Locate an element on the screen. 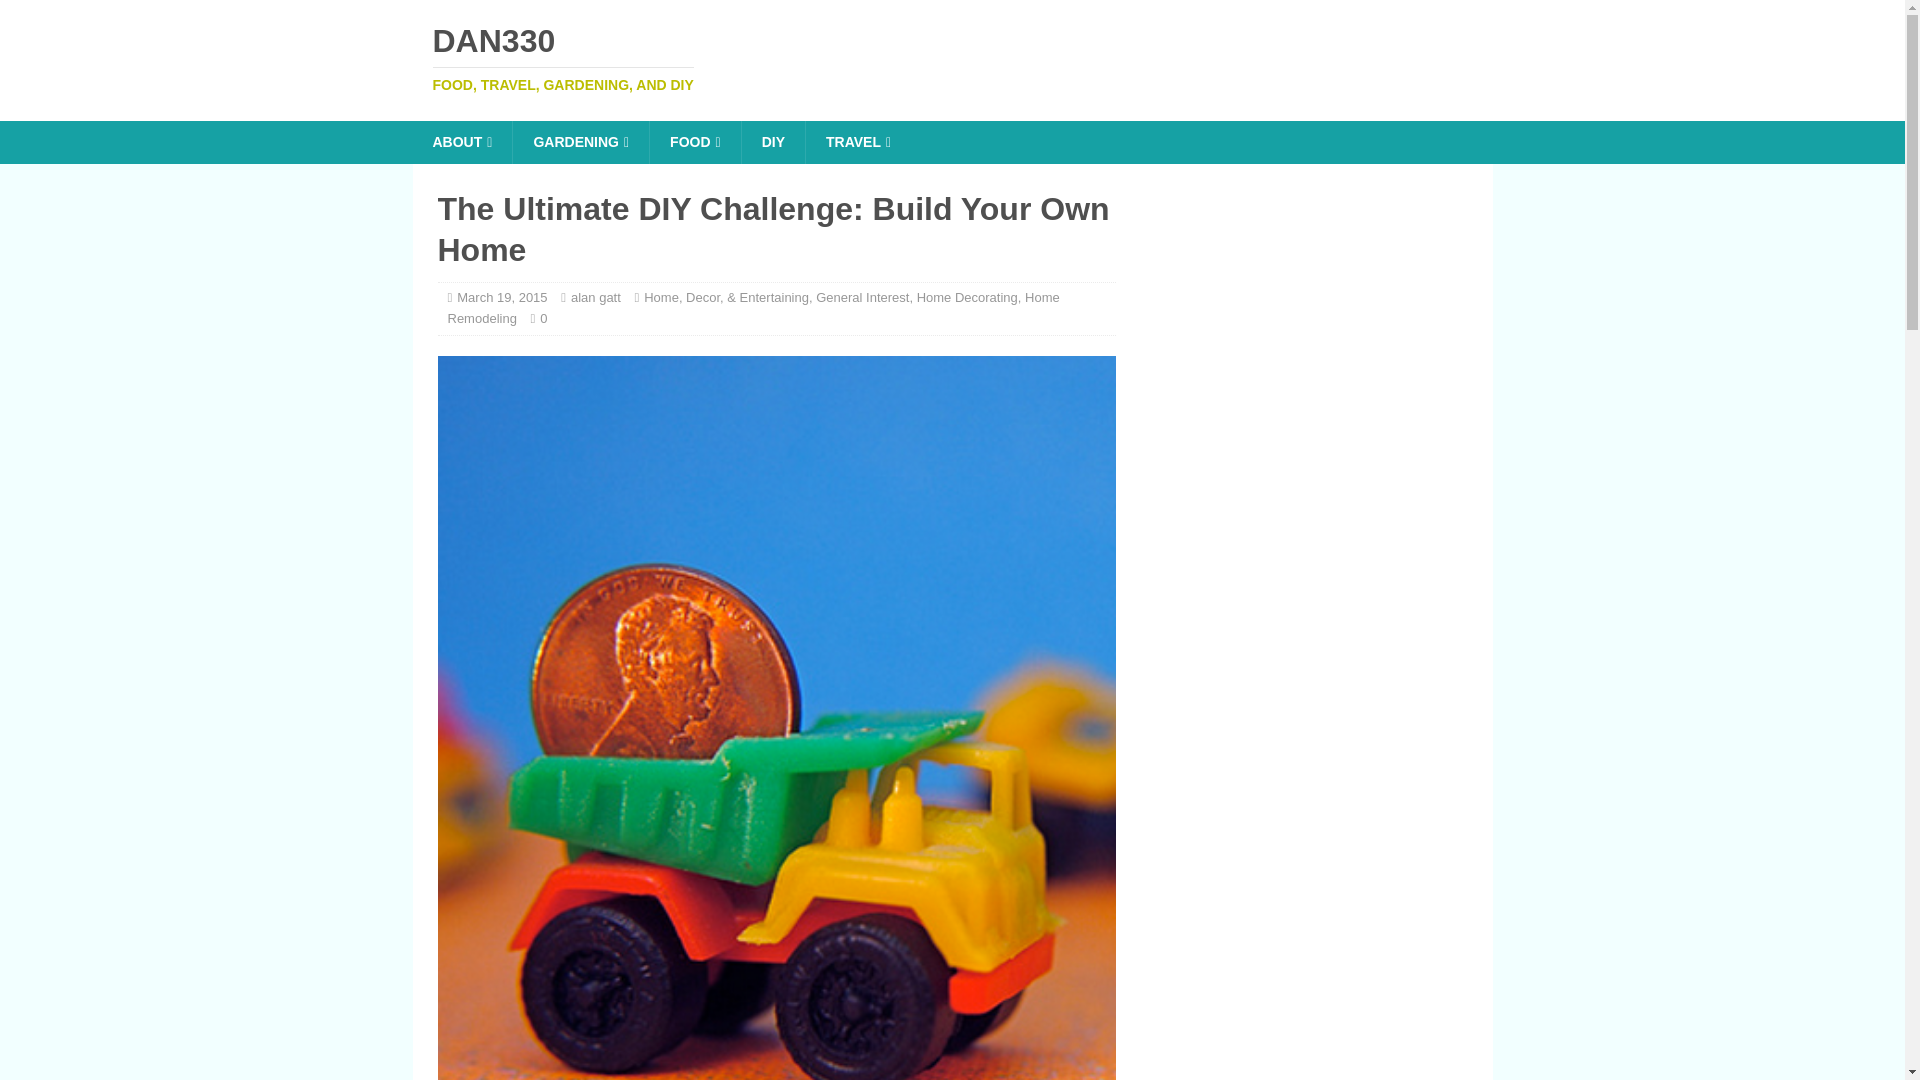 The image size is (1920, 1080). General Interest is located at coordinates (857, 142).